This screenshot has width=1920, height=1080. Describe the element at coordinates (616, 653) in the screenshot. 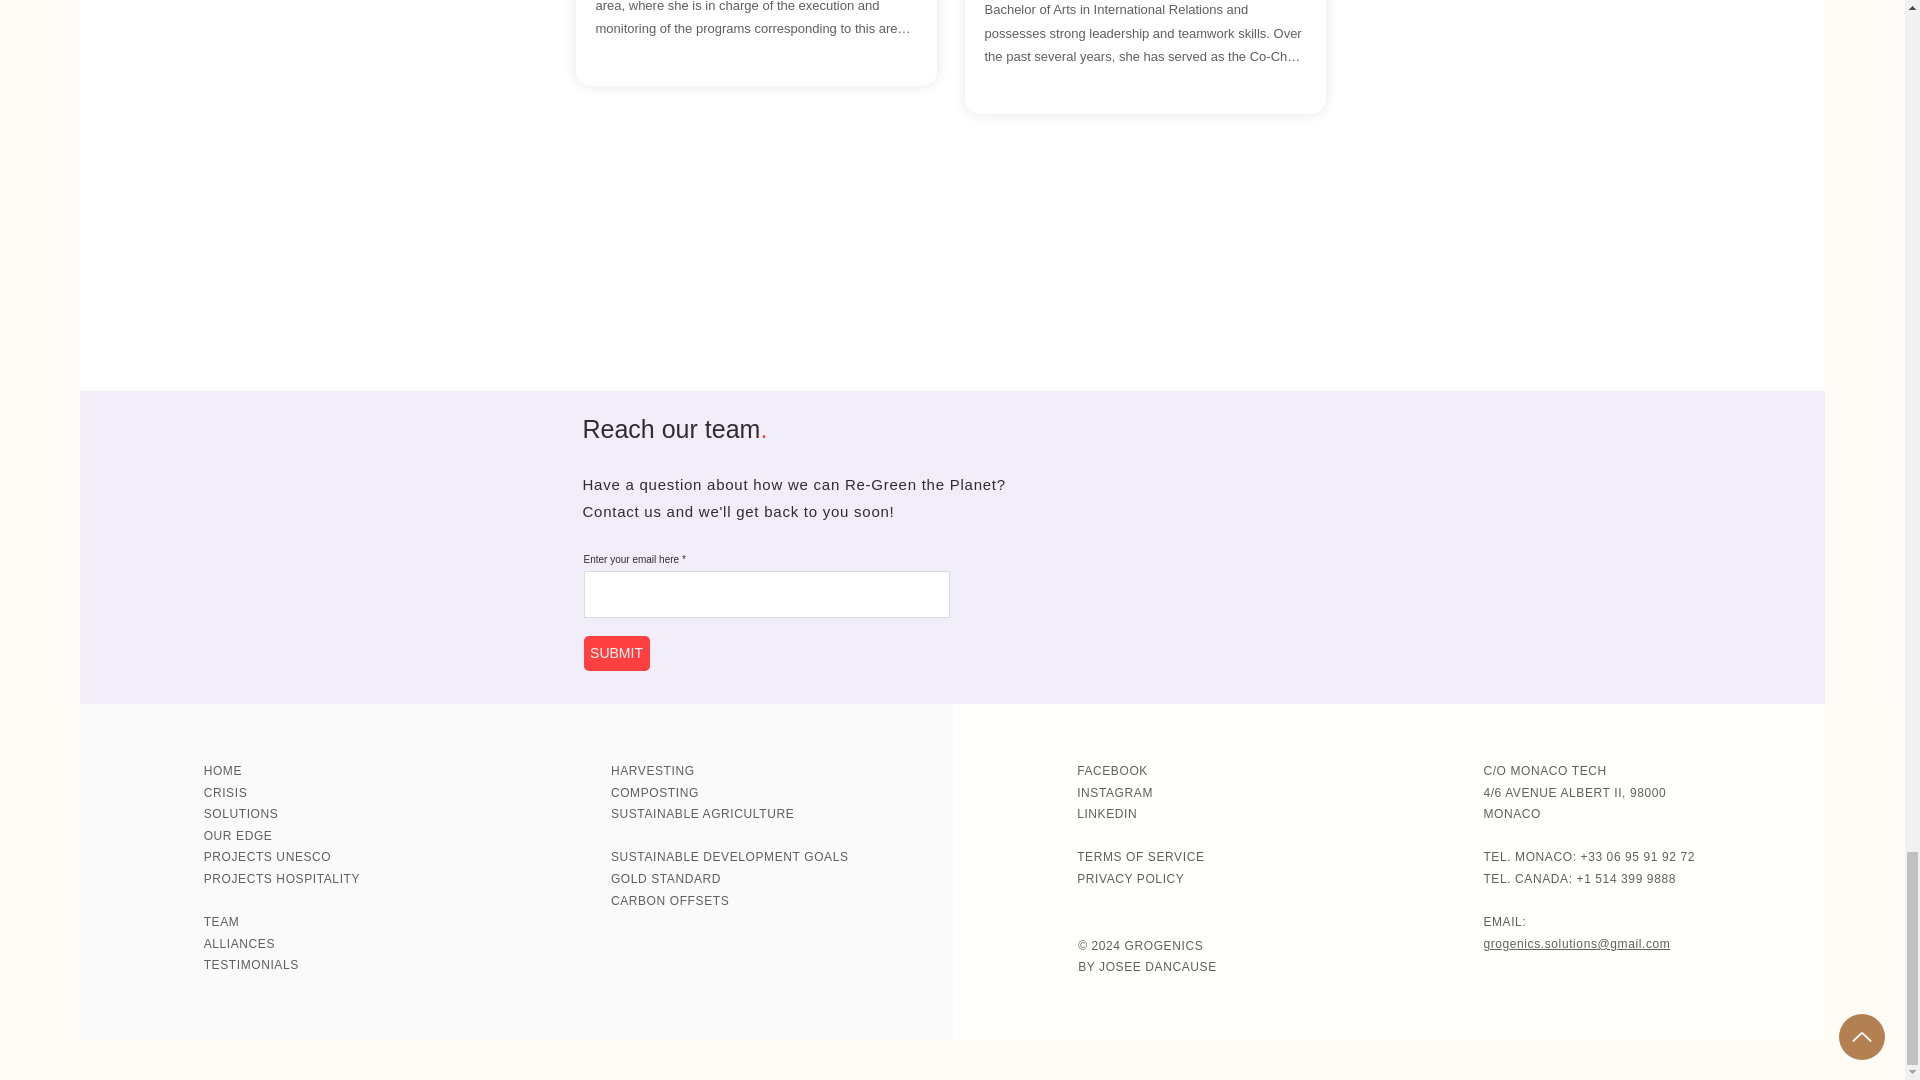

I see `SUBMIT` at that location.